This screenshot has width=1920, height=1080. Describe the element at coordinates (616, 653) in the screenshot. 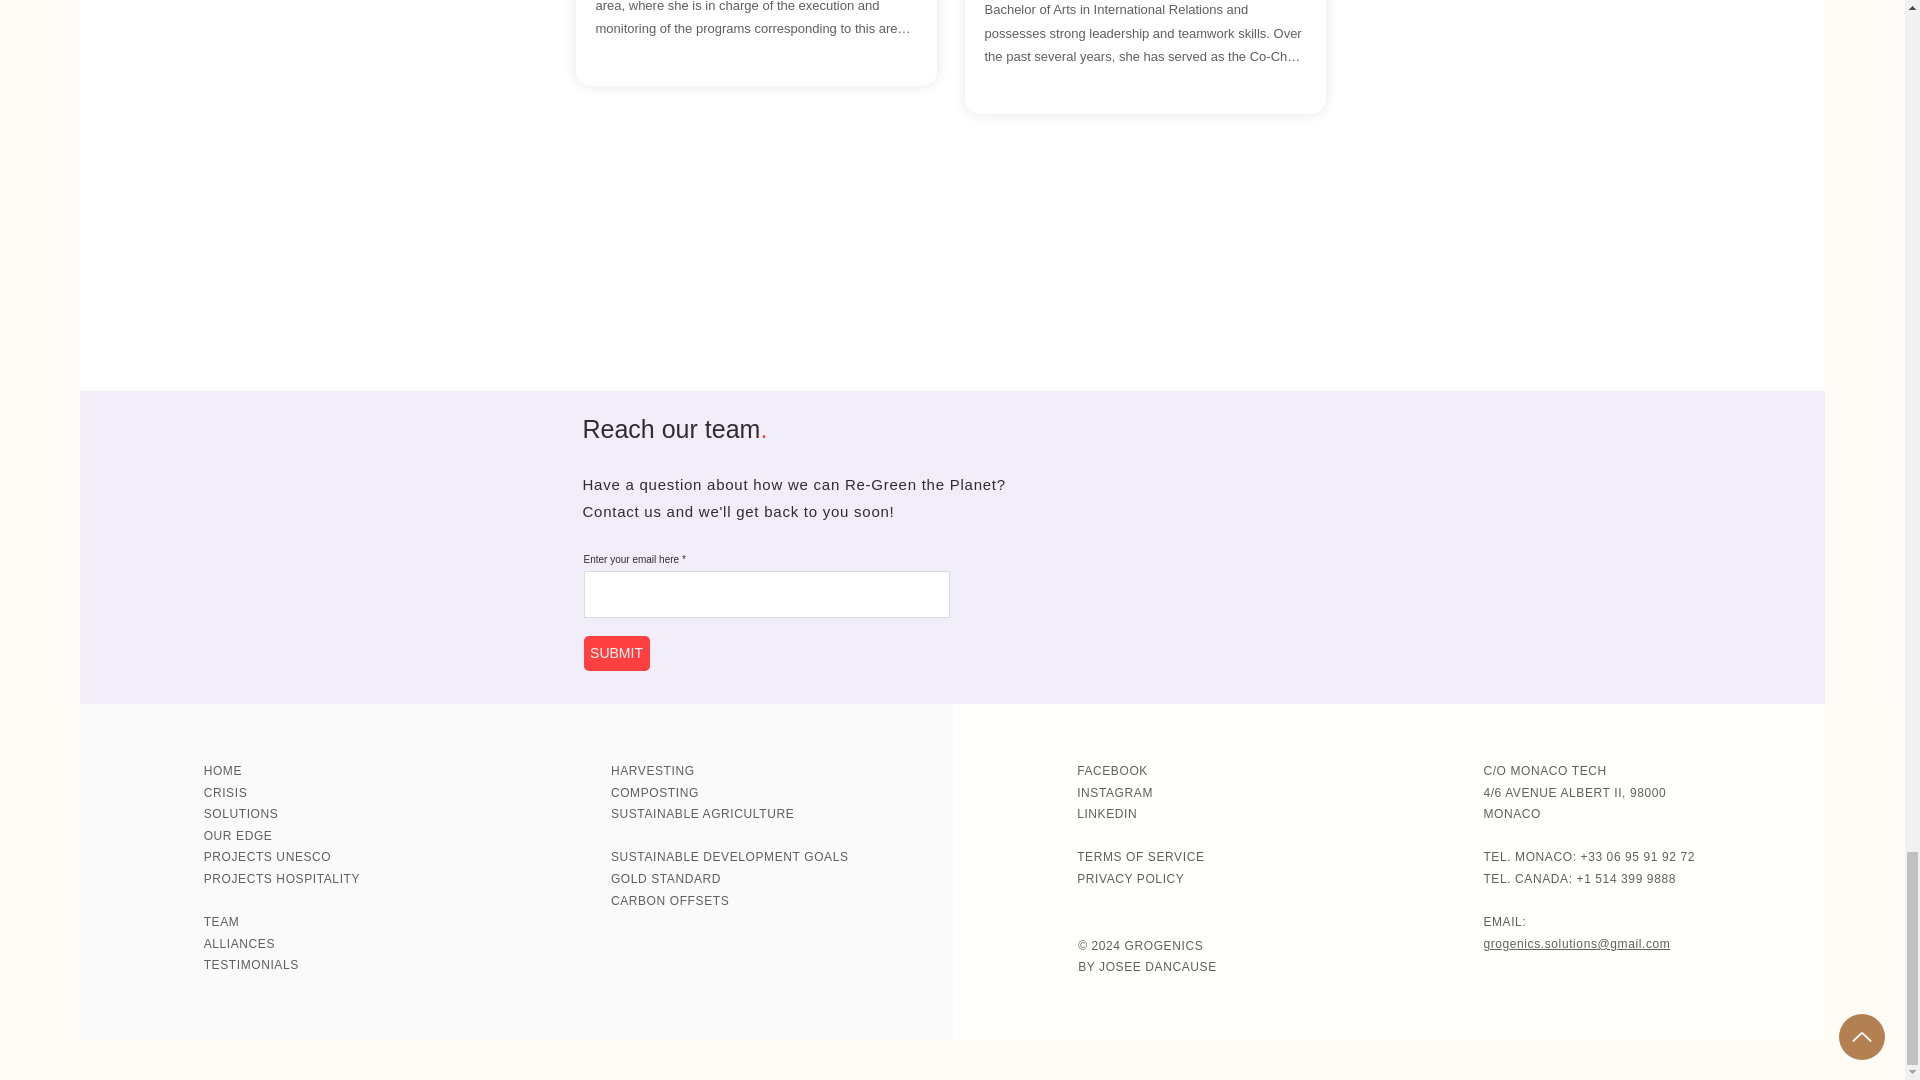

I see `SUBMIT` at that location.